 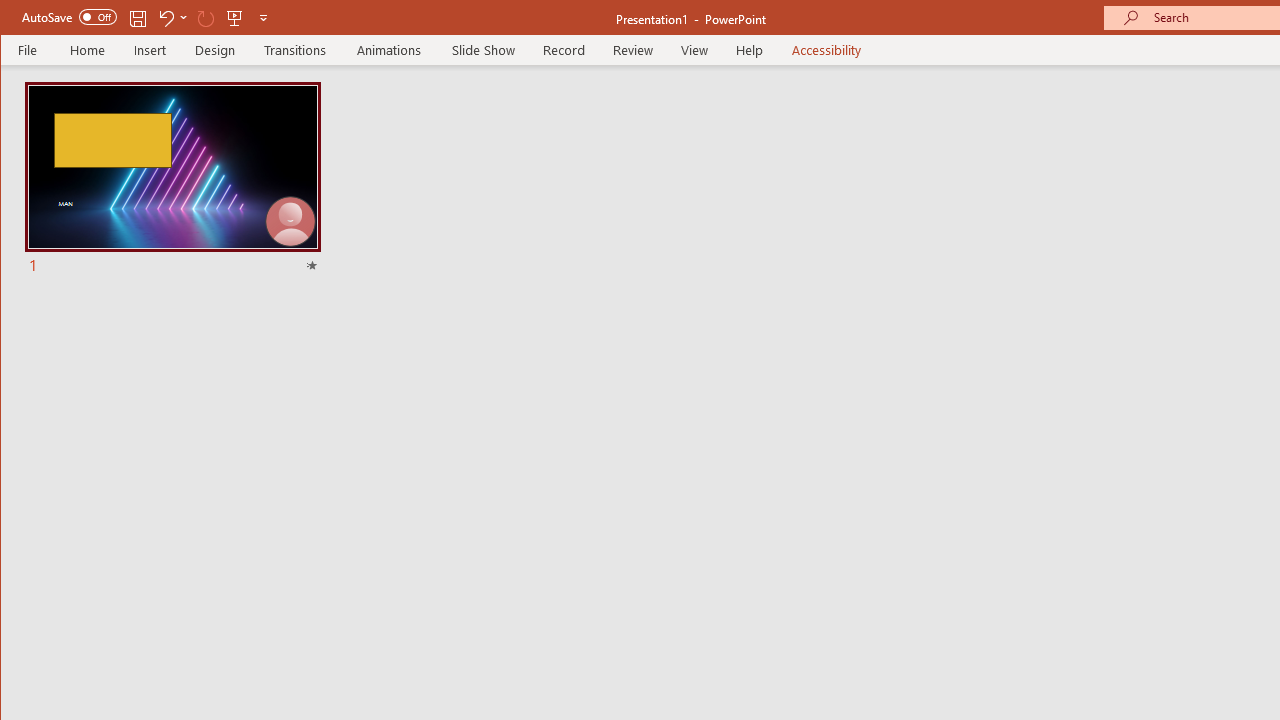 I want to click on Undo, so click(x=172, y=18).